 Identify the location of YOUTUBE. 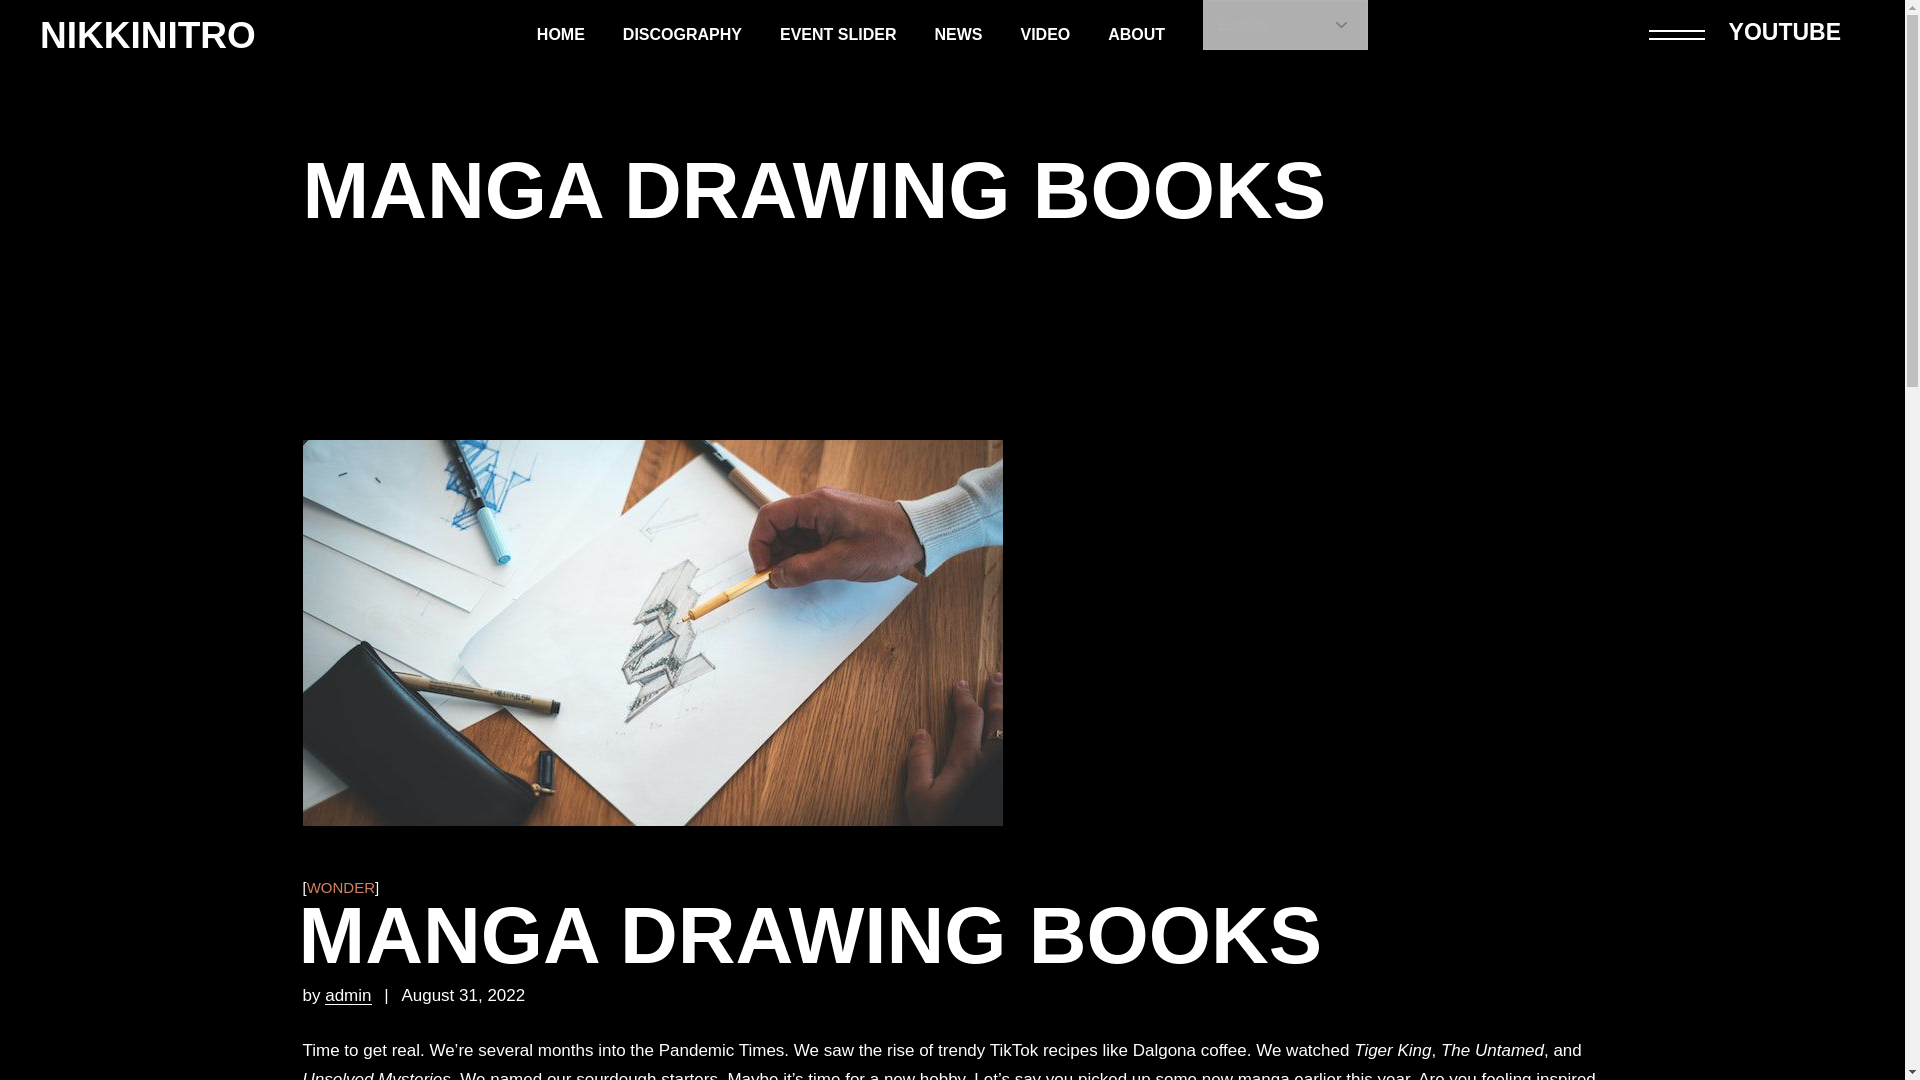
(1785, 32).